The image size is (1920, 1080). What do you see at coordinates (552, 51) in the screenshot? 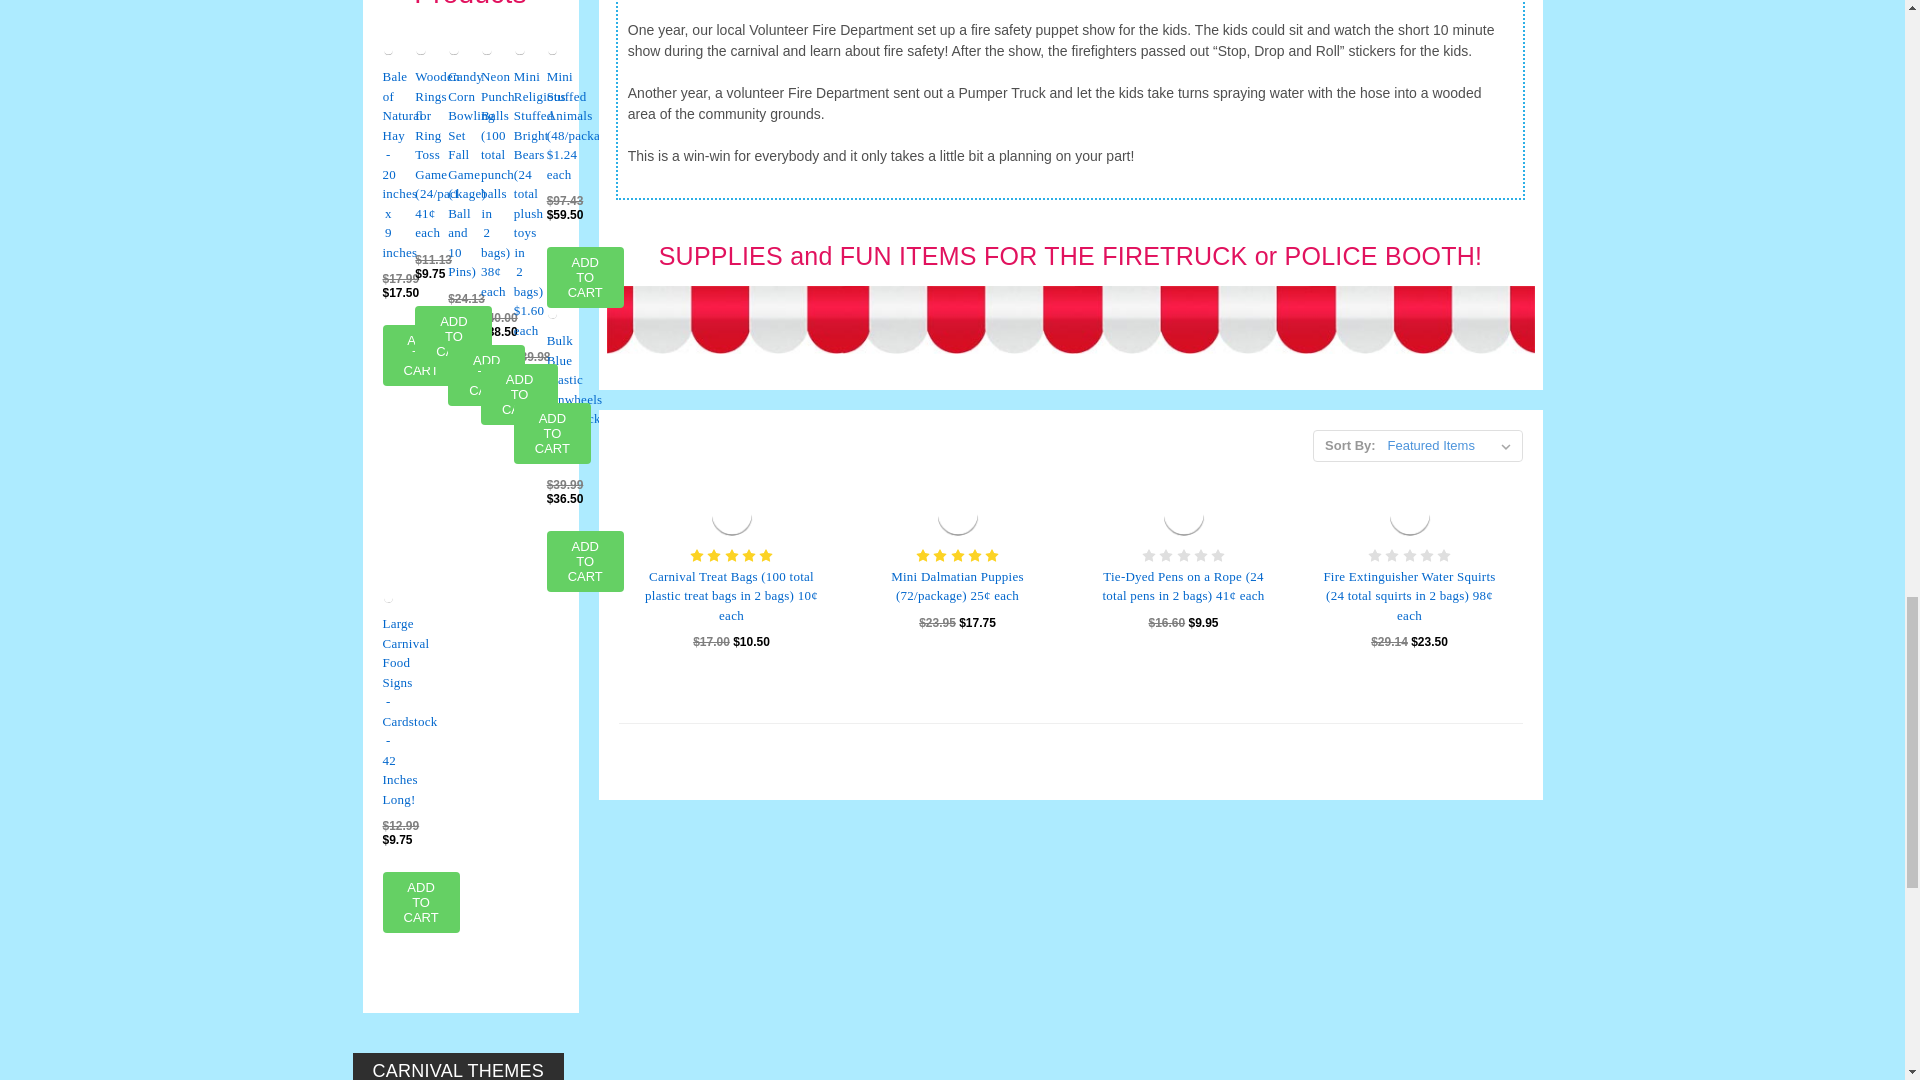
I see `Mini Stuffed Animals - Carnival Toys - Wholesale ` at bounding box center [552, 51].